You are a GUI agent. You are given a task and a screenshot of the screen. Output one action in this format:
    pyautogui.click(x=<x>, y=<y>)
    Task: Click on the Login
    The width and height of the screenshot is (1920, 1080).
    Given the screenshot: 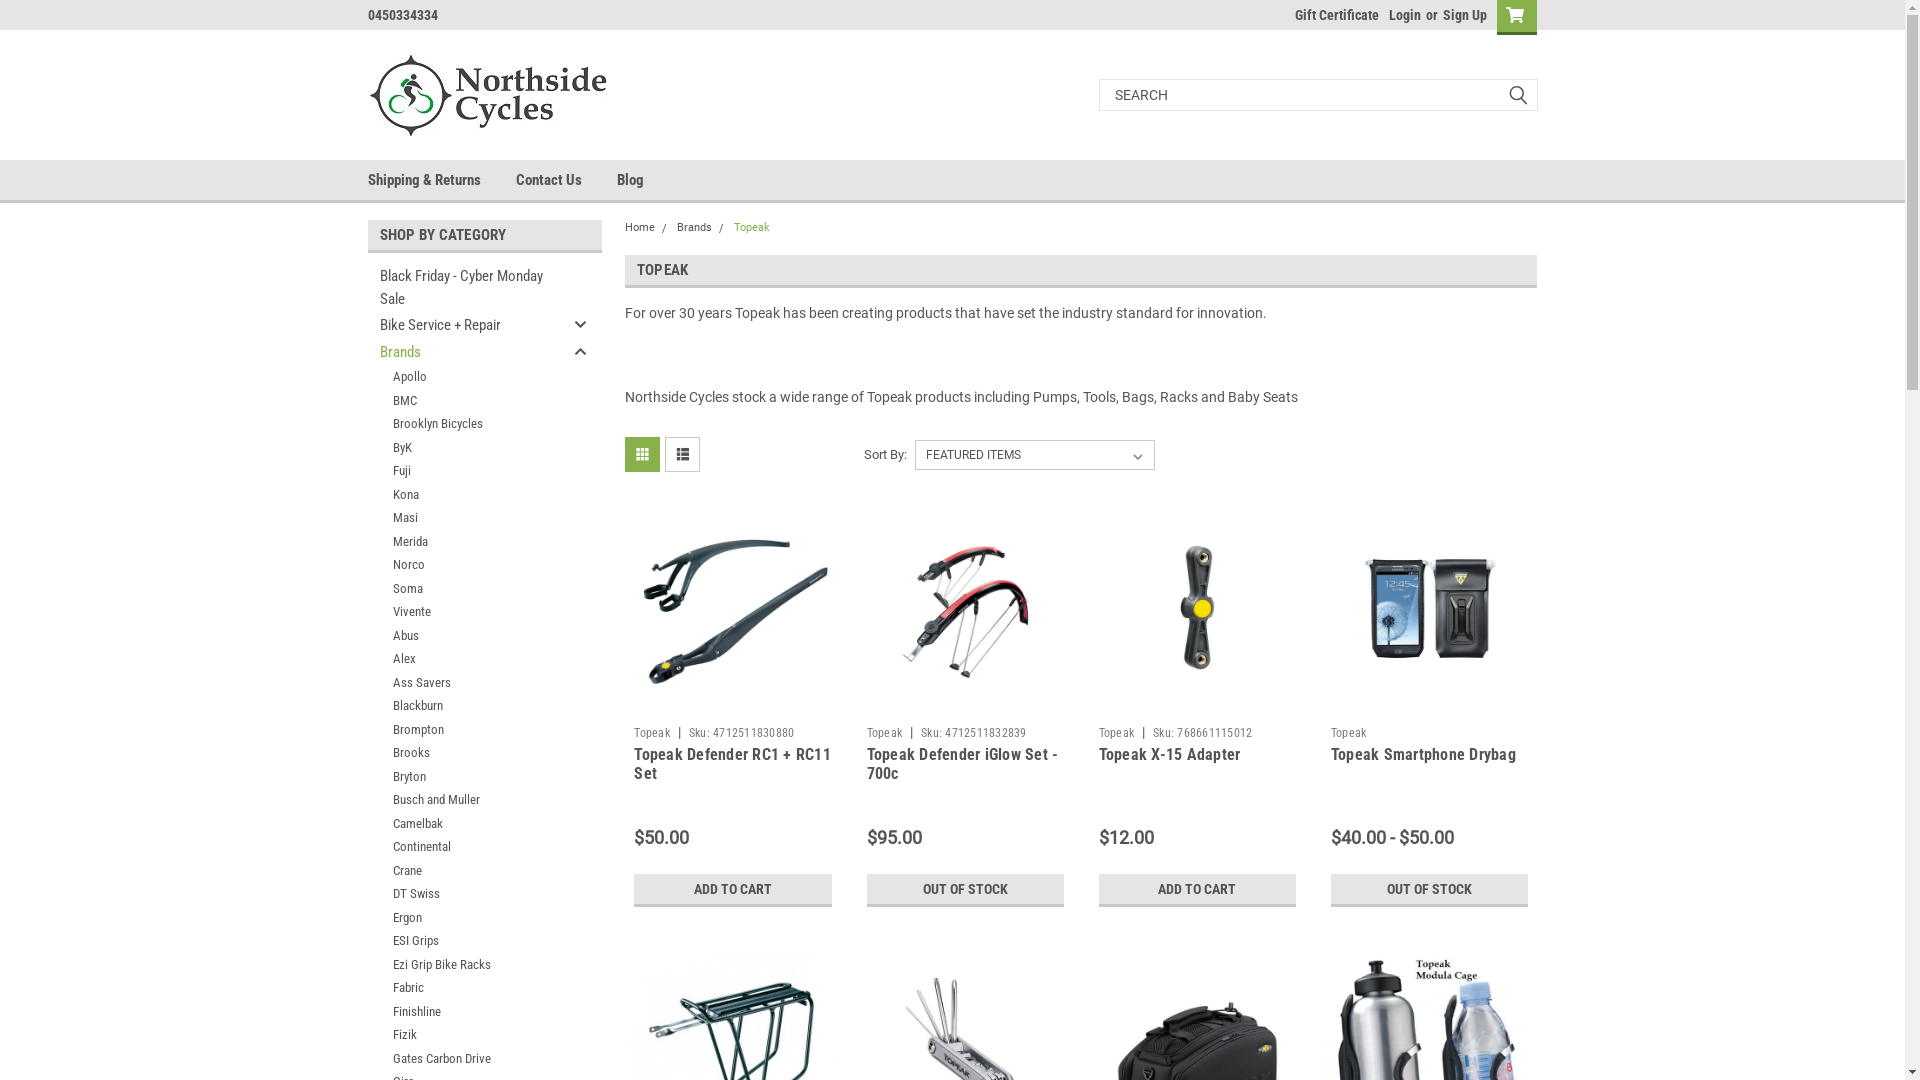 What is the action you would take?
    pyautogui.click(x=1404, y=15)
    